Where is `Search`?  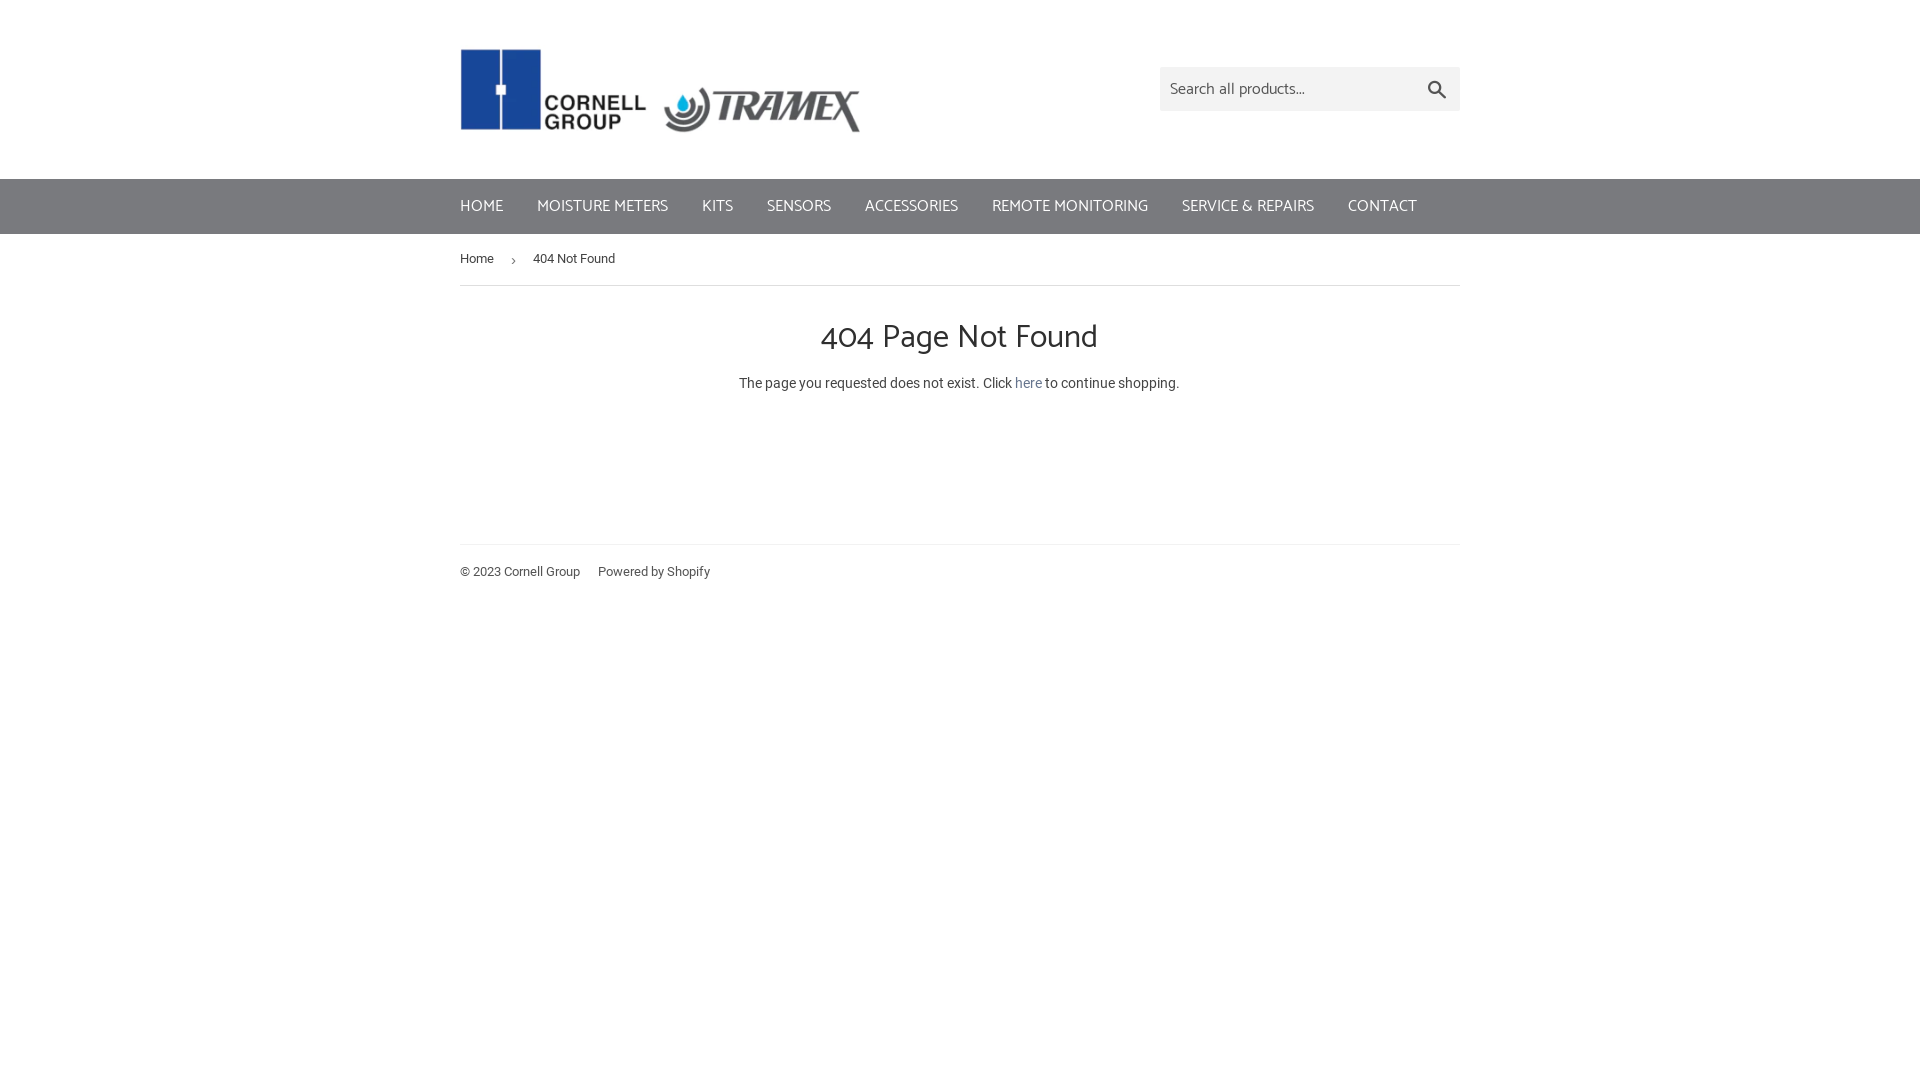
Search is located at coordinates (1438, 90).